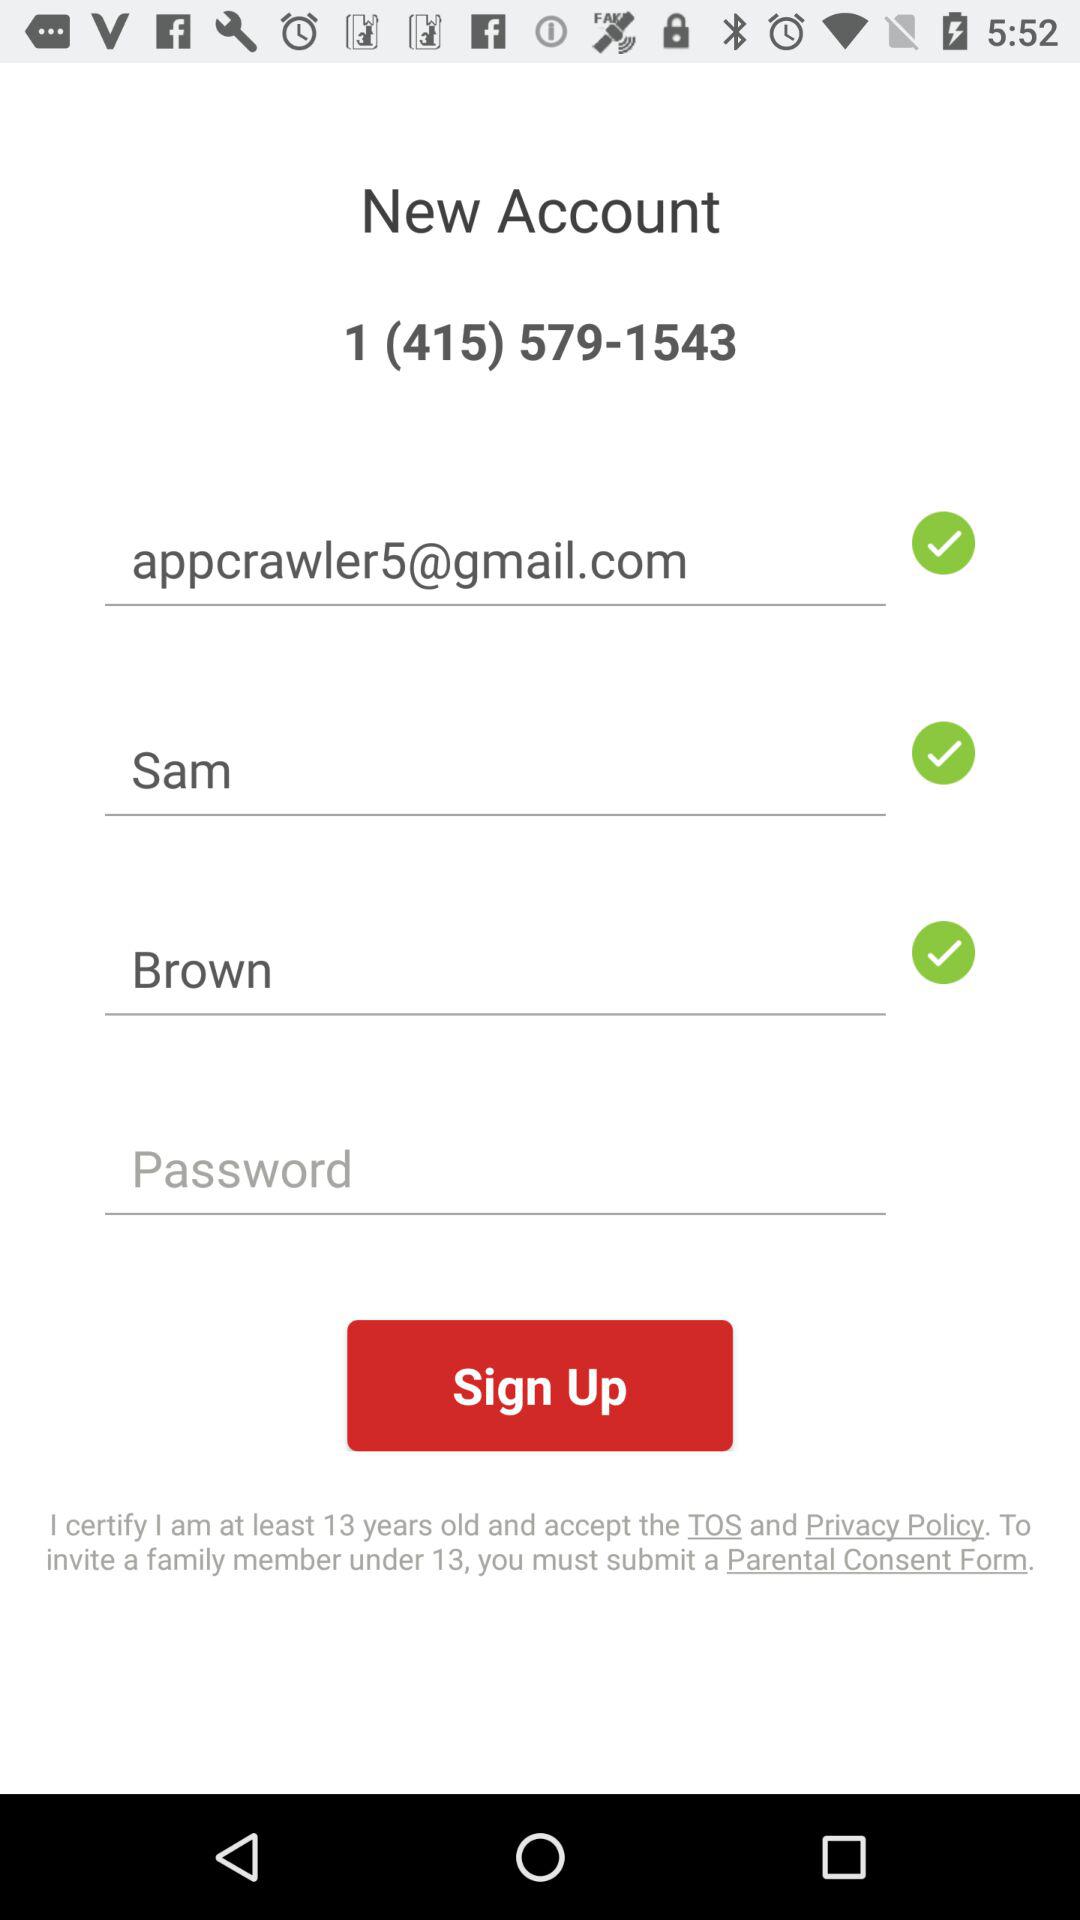 The width and height of the screenshot is (1080, 1920). What do you see at coordinates (495, 768) in the screenshot?
I see `press item below the appcrawler5@gmail.com item` at bounding box center [495, 768].